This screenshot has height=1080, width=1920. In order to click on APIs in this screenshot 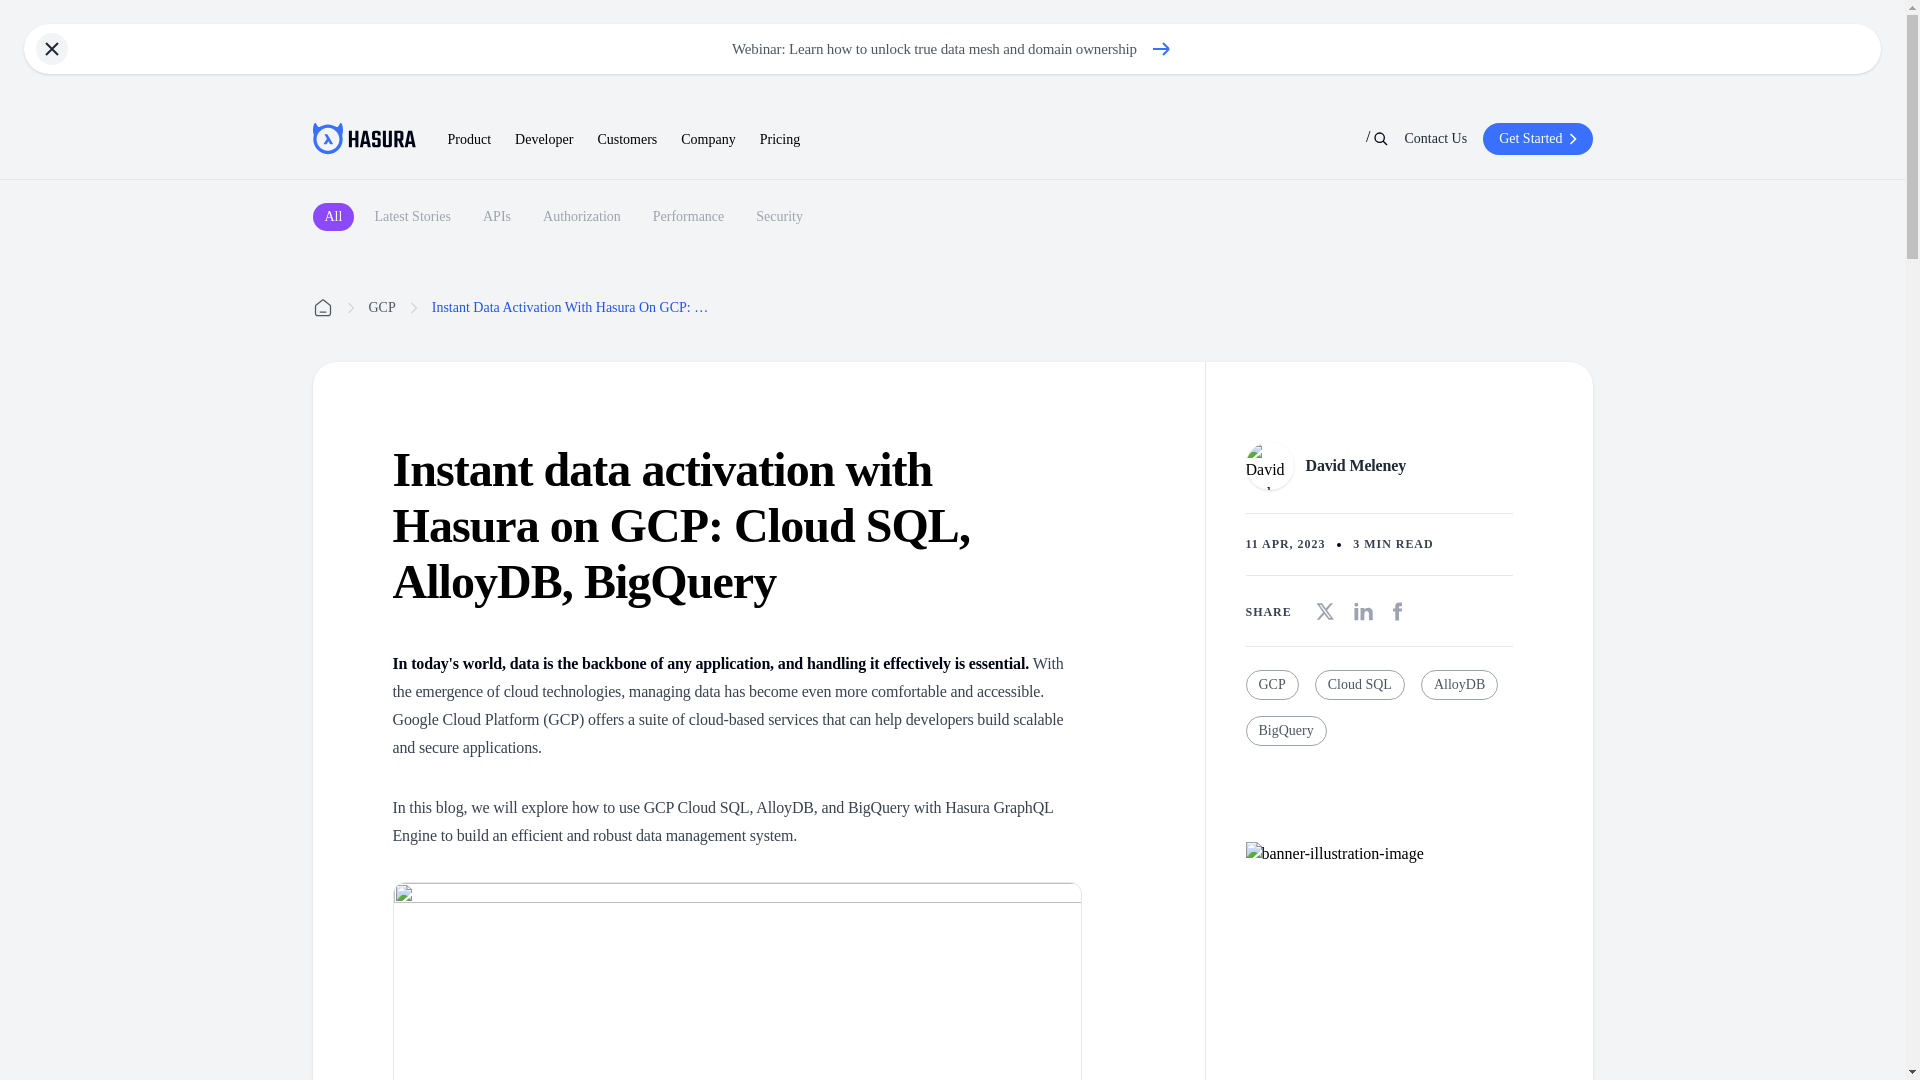, I will do `click(496, 217)`.